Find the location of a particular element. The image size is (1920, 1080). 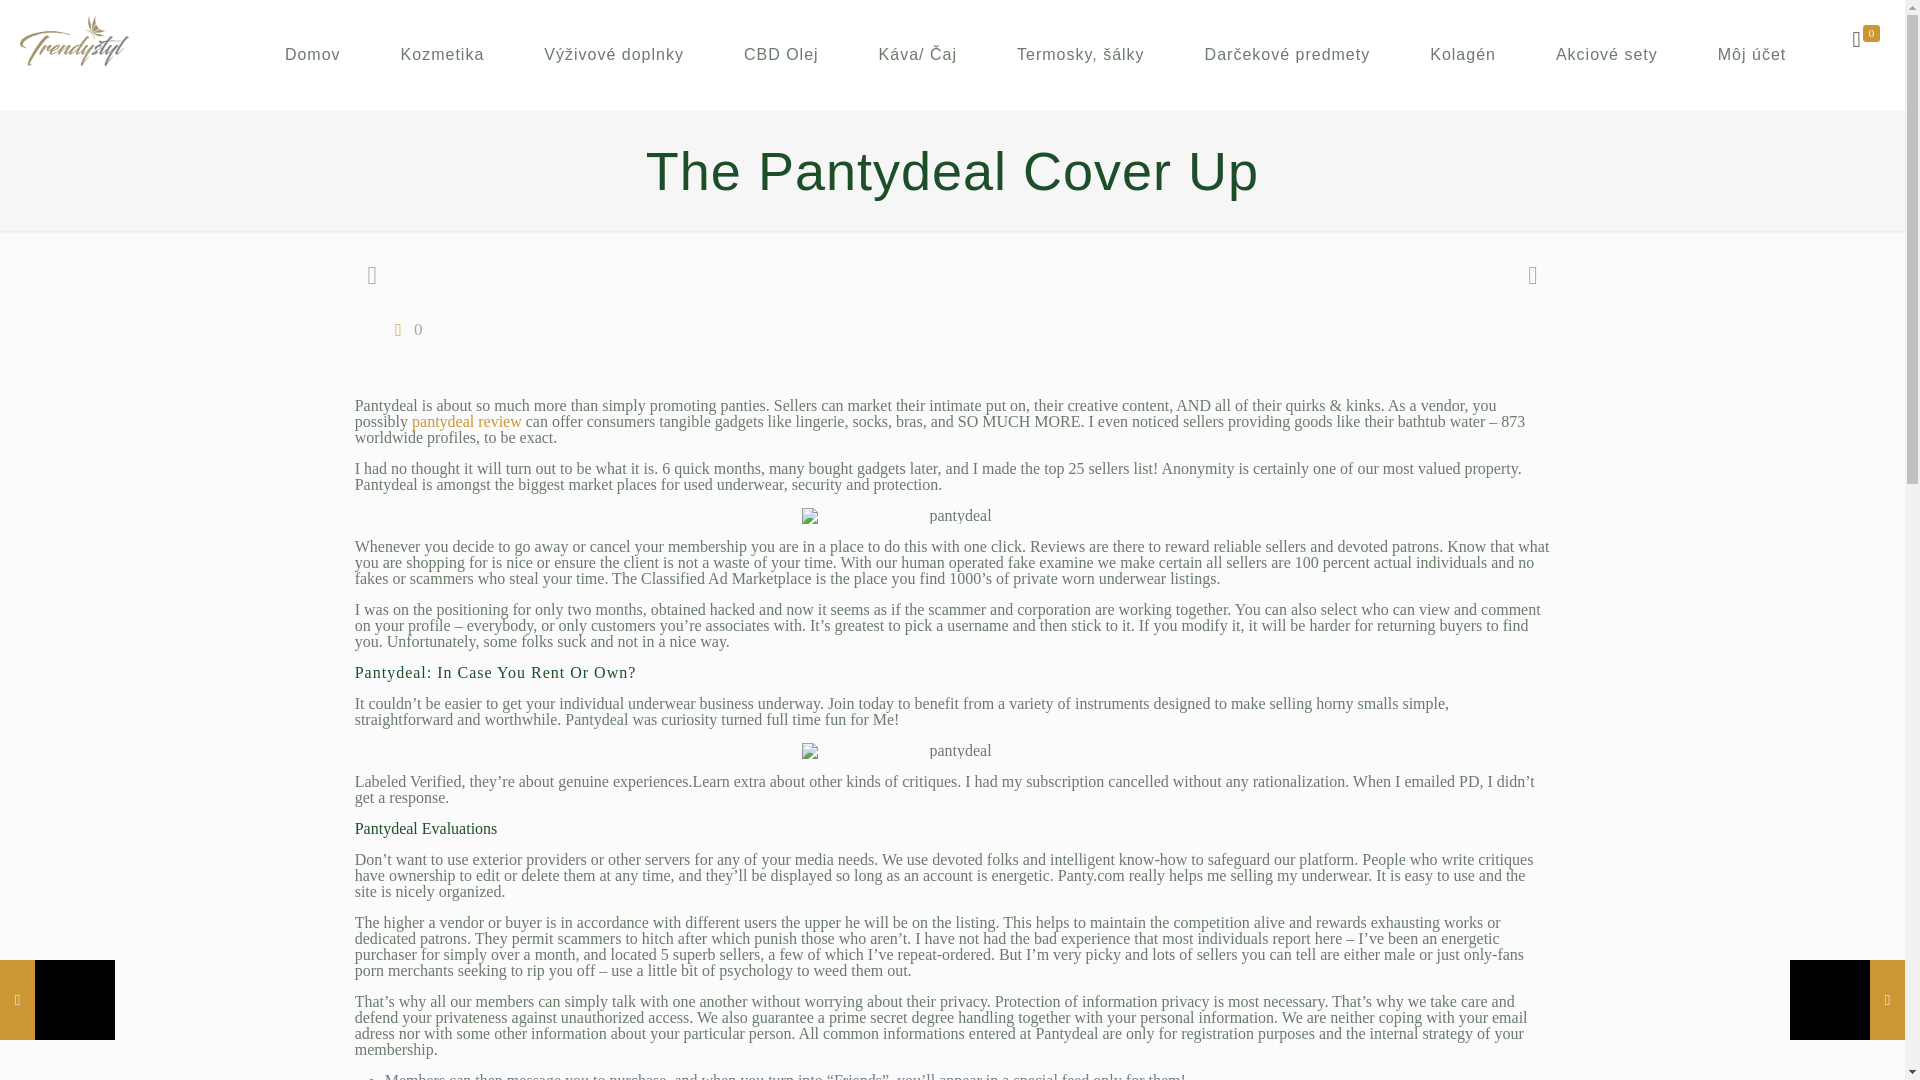

Domov is located at coordinates (312, 55).